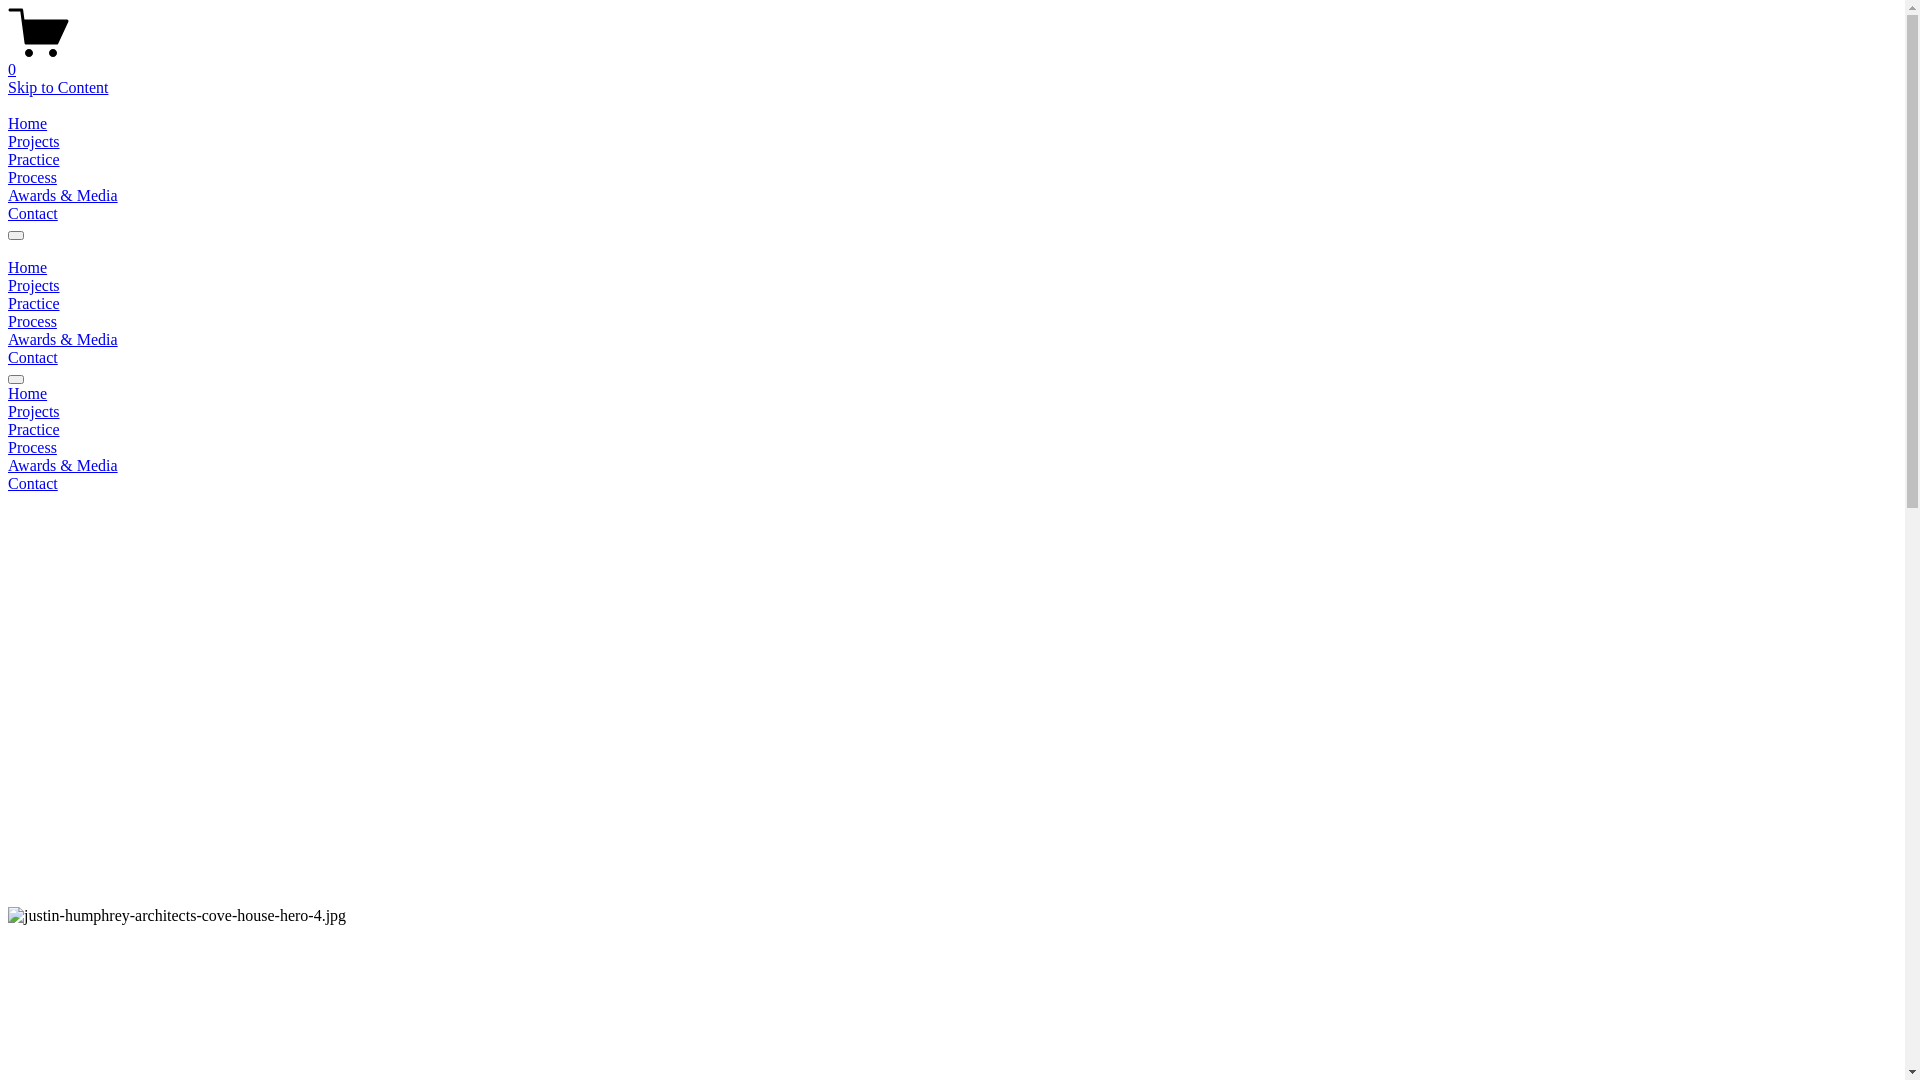 The image size is (1920, 1080). Describe the element at coordinates (33, 358) in the screenshot. I see `Contact` at that location.